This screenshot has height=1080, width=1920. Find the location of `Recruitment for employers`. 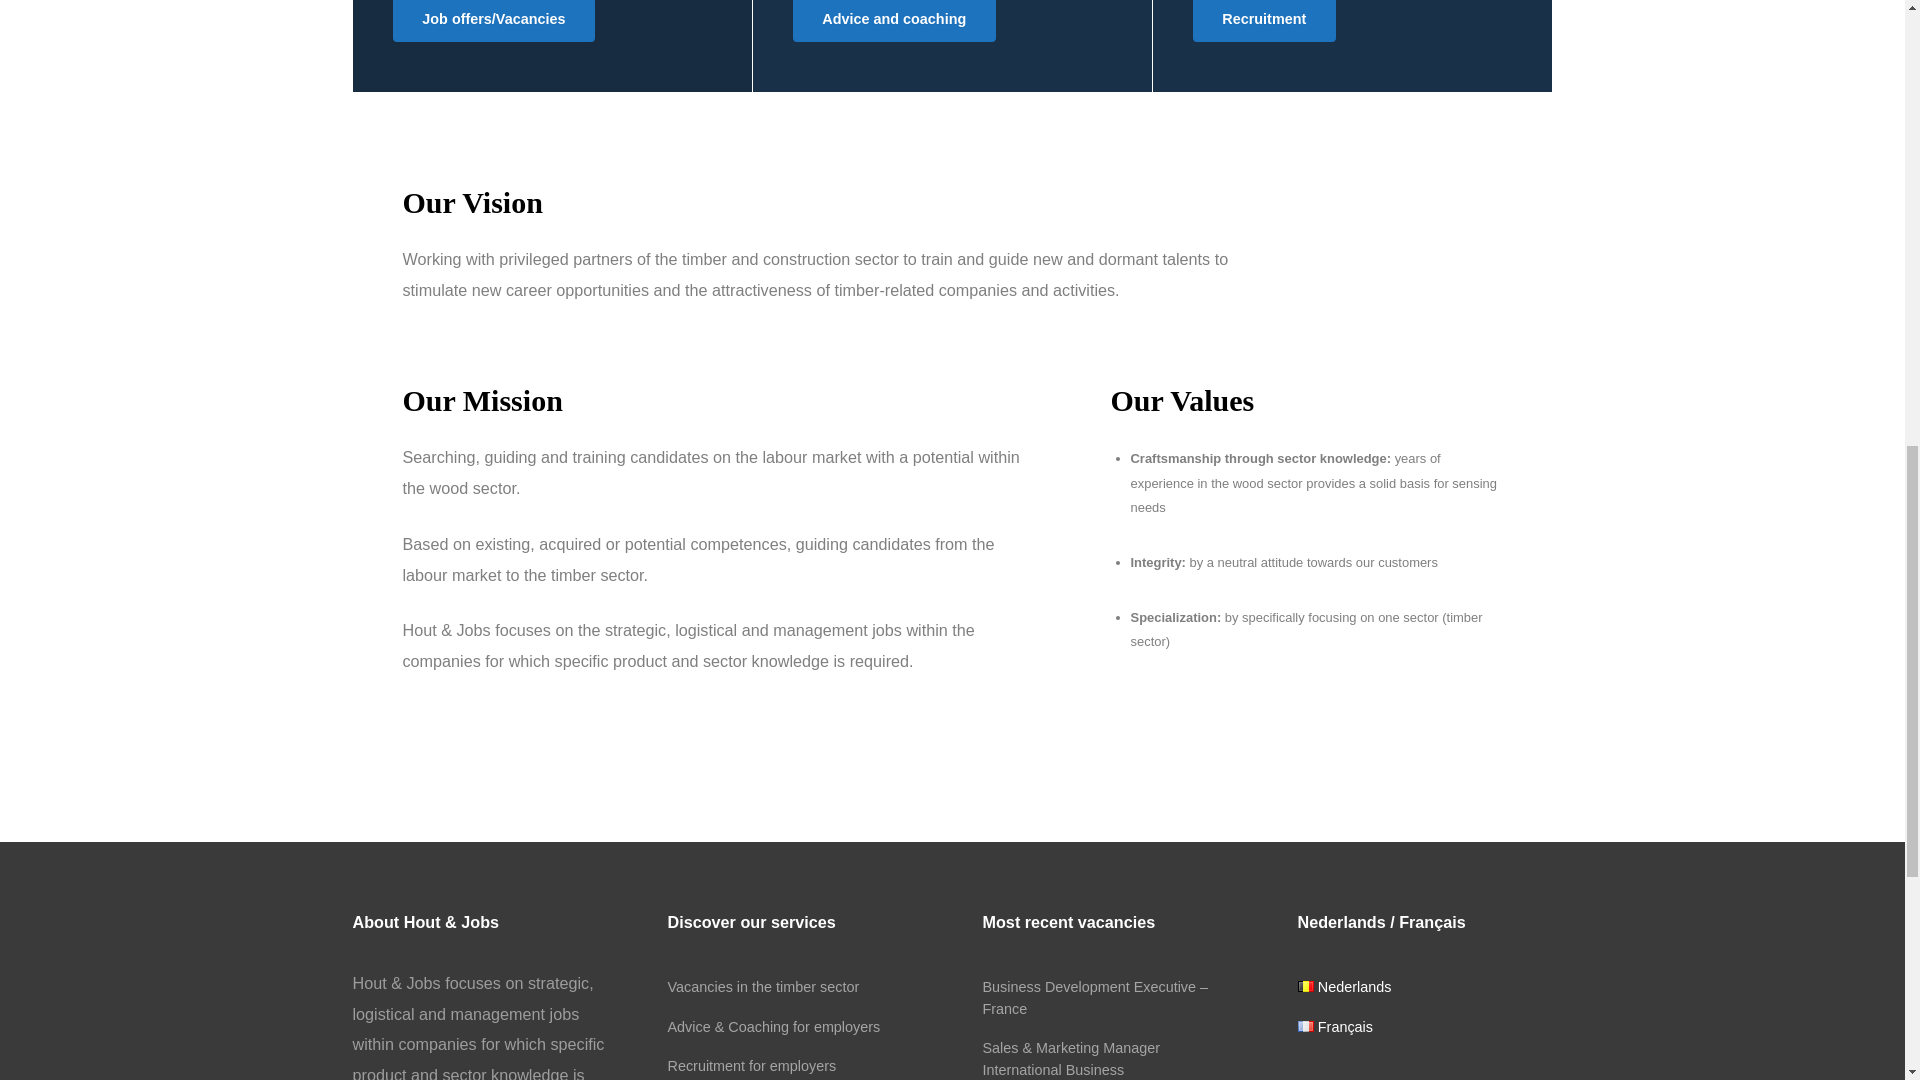

Recruitment for employers is located at coordinates (752, 1066).